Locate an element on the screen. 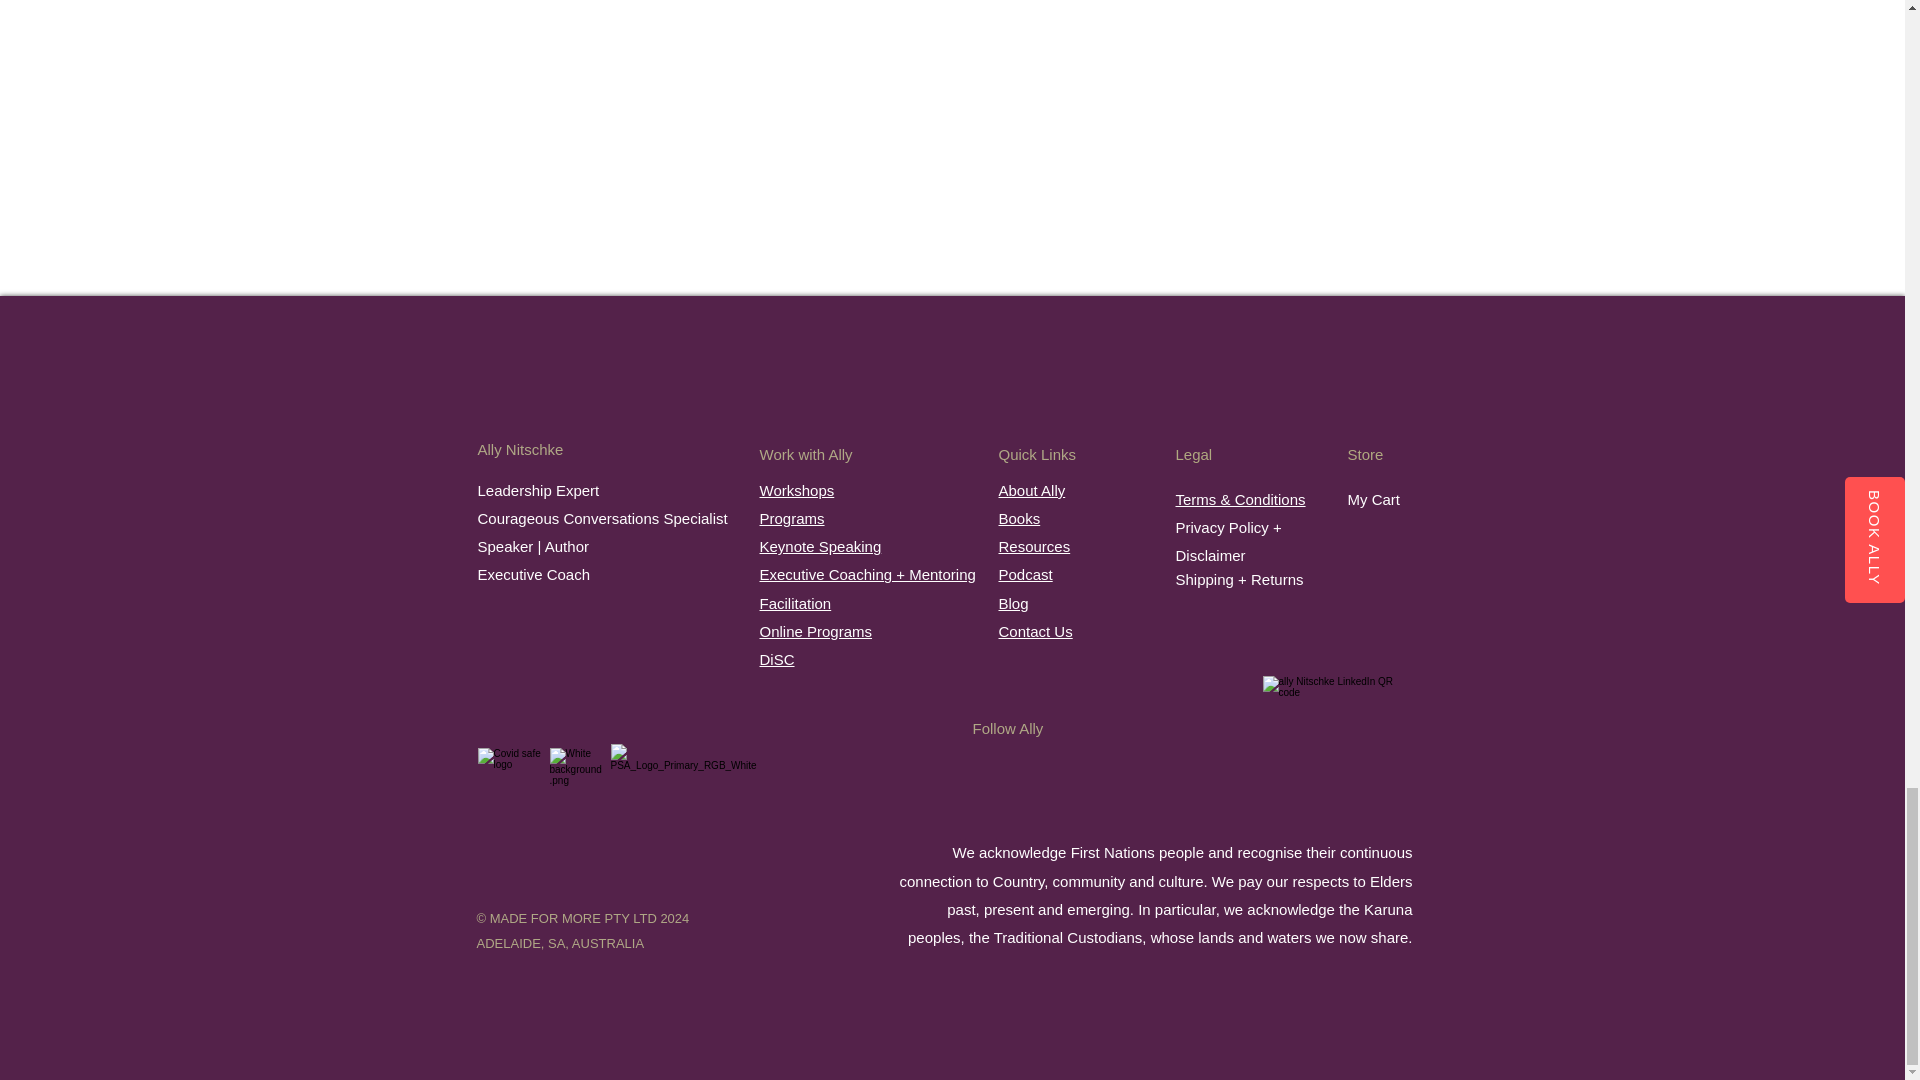 The image size is (1920, 1080). Programs is located at coordinates (792, 518).